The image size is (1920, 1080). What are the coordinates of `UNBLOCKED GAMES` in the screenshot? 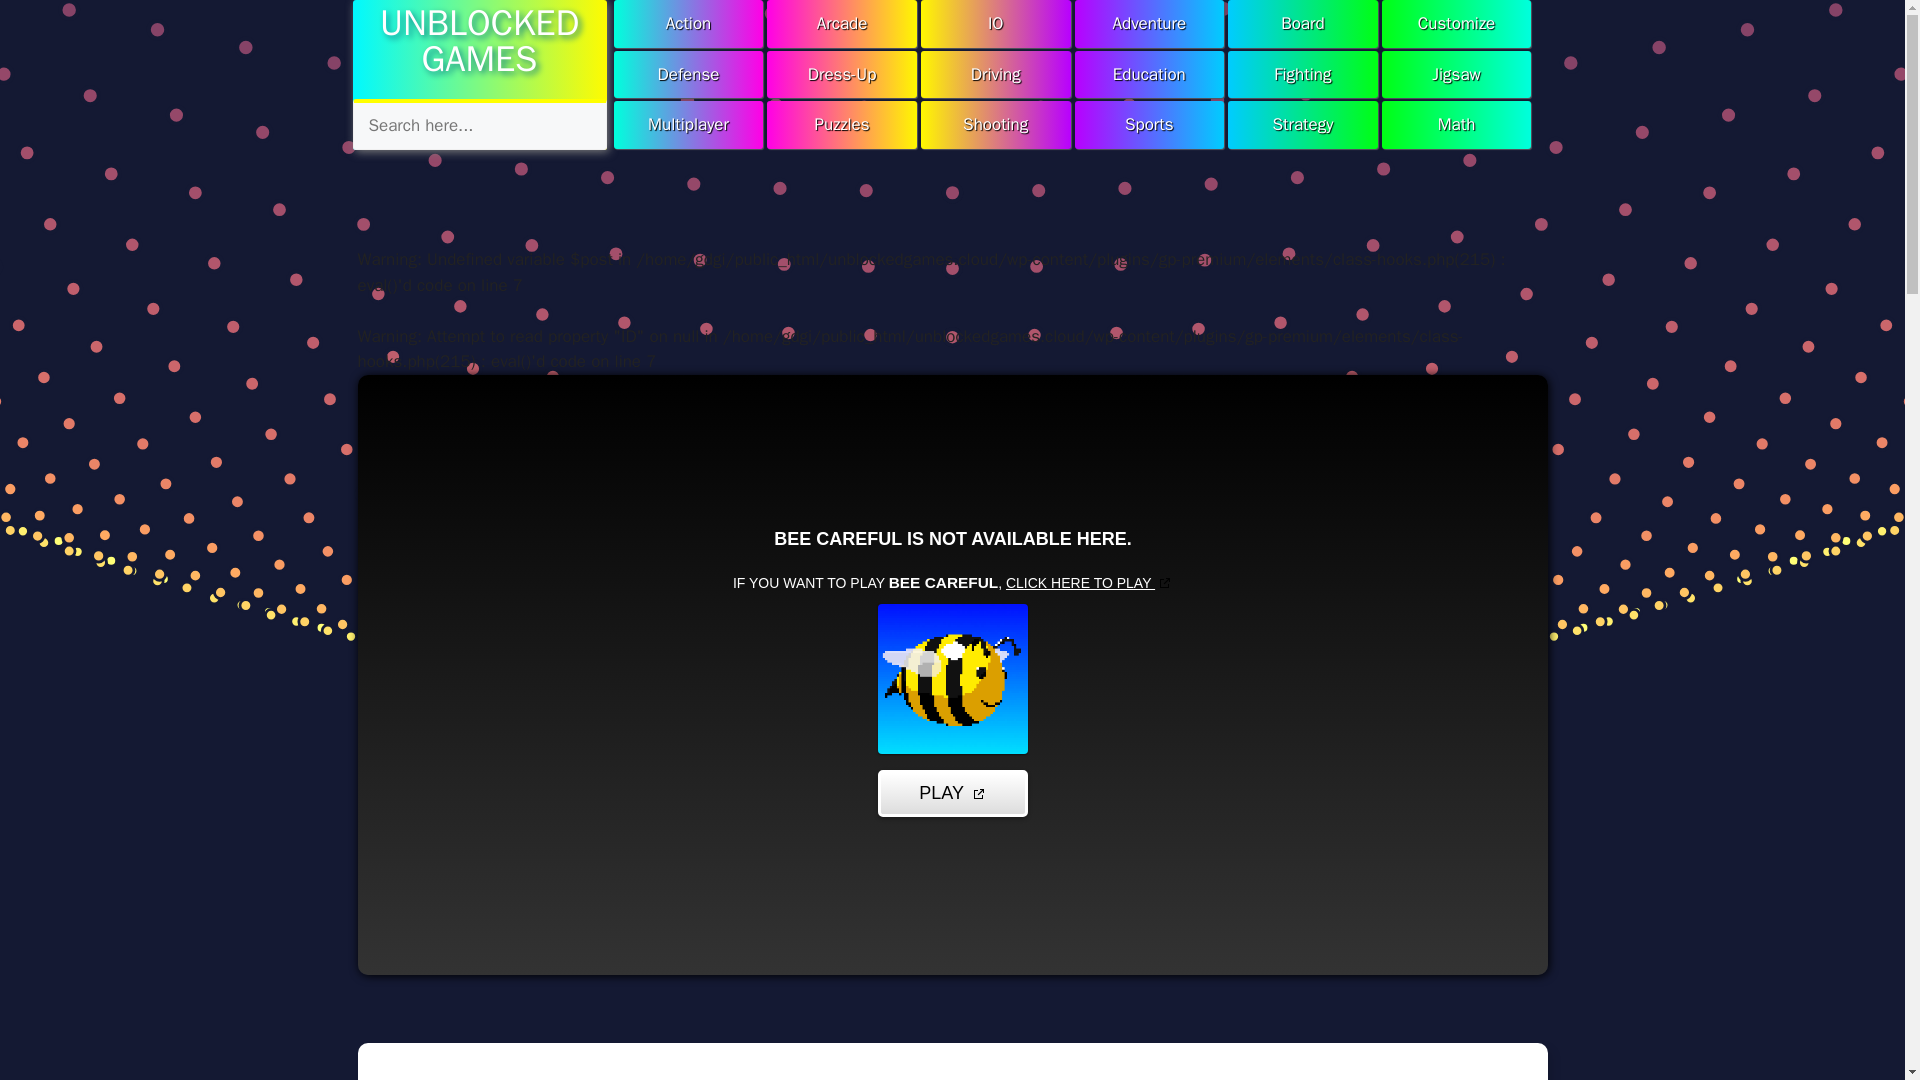 It's located at (480, 41).